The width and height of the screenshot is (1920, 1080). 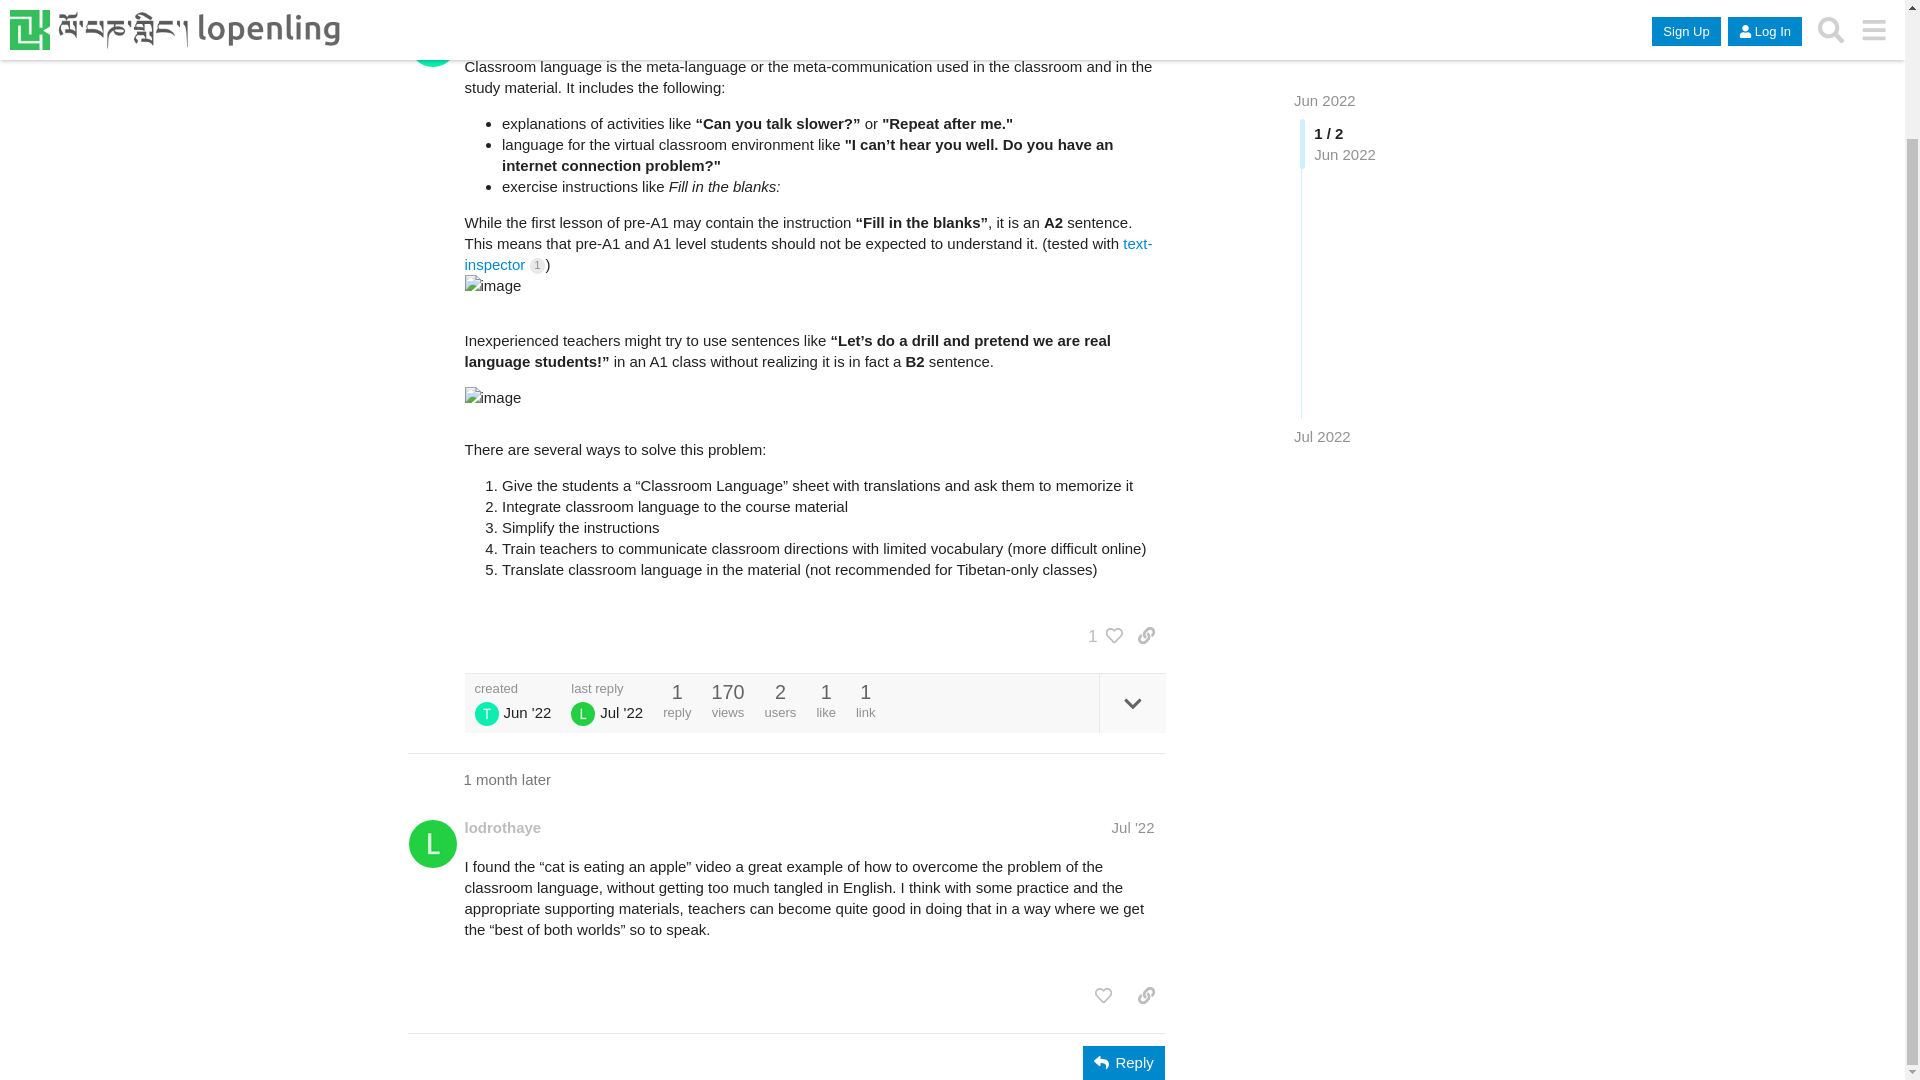 What do you see at coordinates (1324, 13) in the screenshot?
I see `Jun 2022` at bounding box center [1324, 13].